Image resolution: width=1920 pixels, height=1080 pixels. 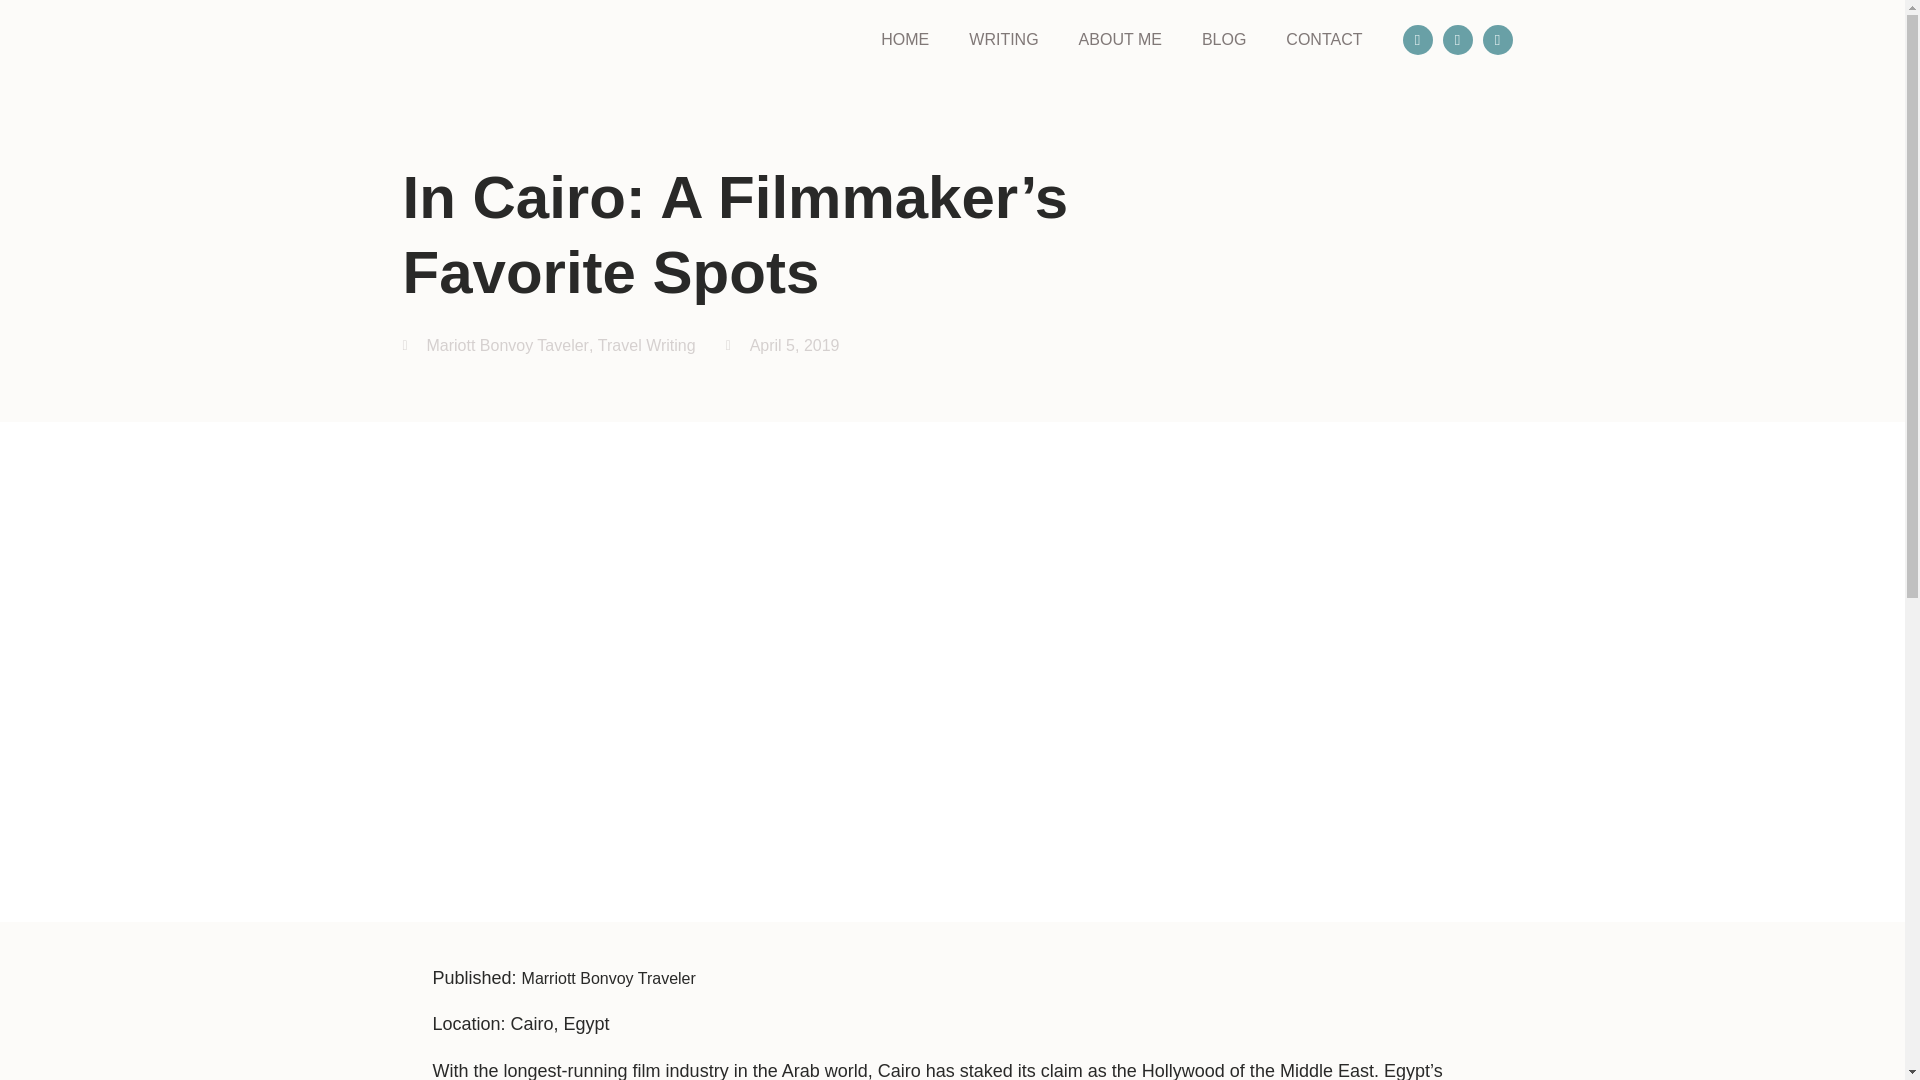 I want to click on Marriott Bonvoy Traveler , so click(x=611, y=978).